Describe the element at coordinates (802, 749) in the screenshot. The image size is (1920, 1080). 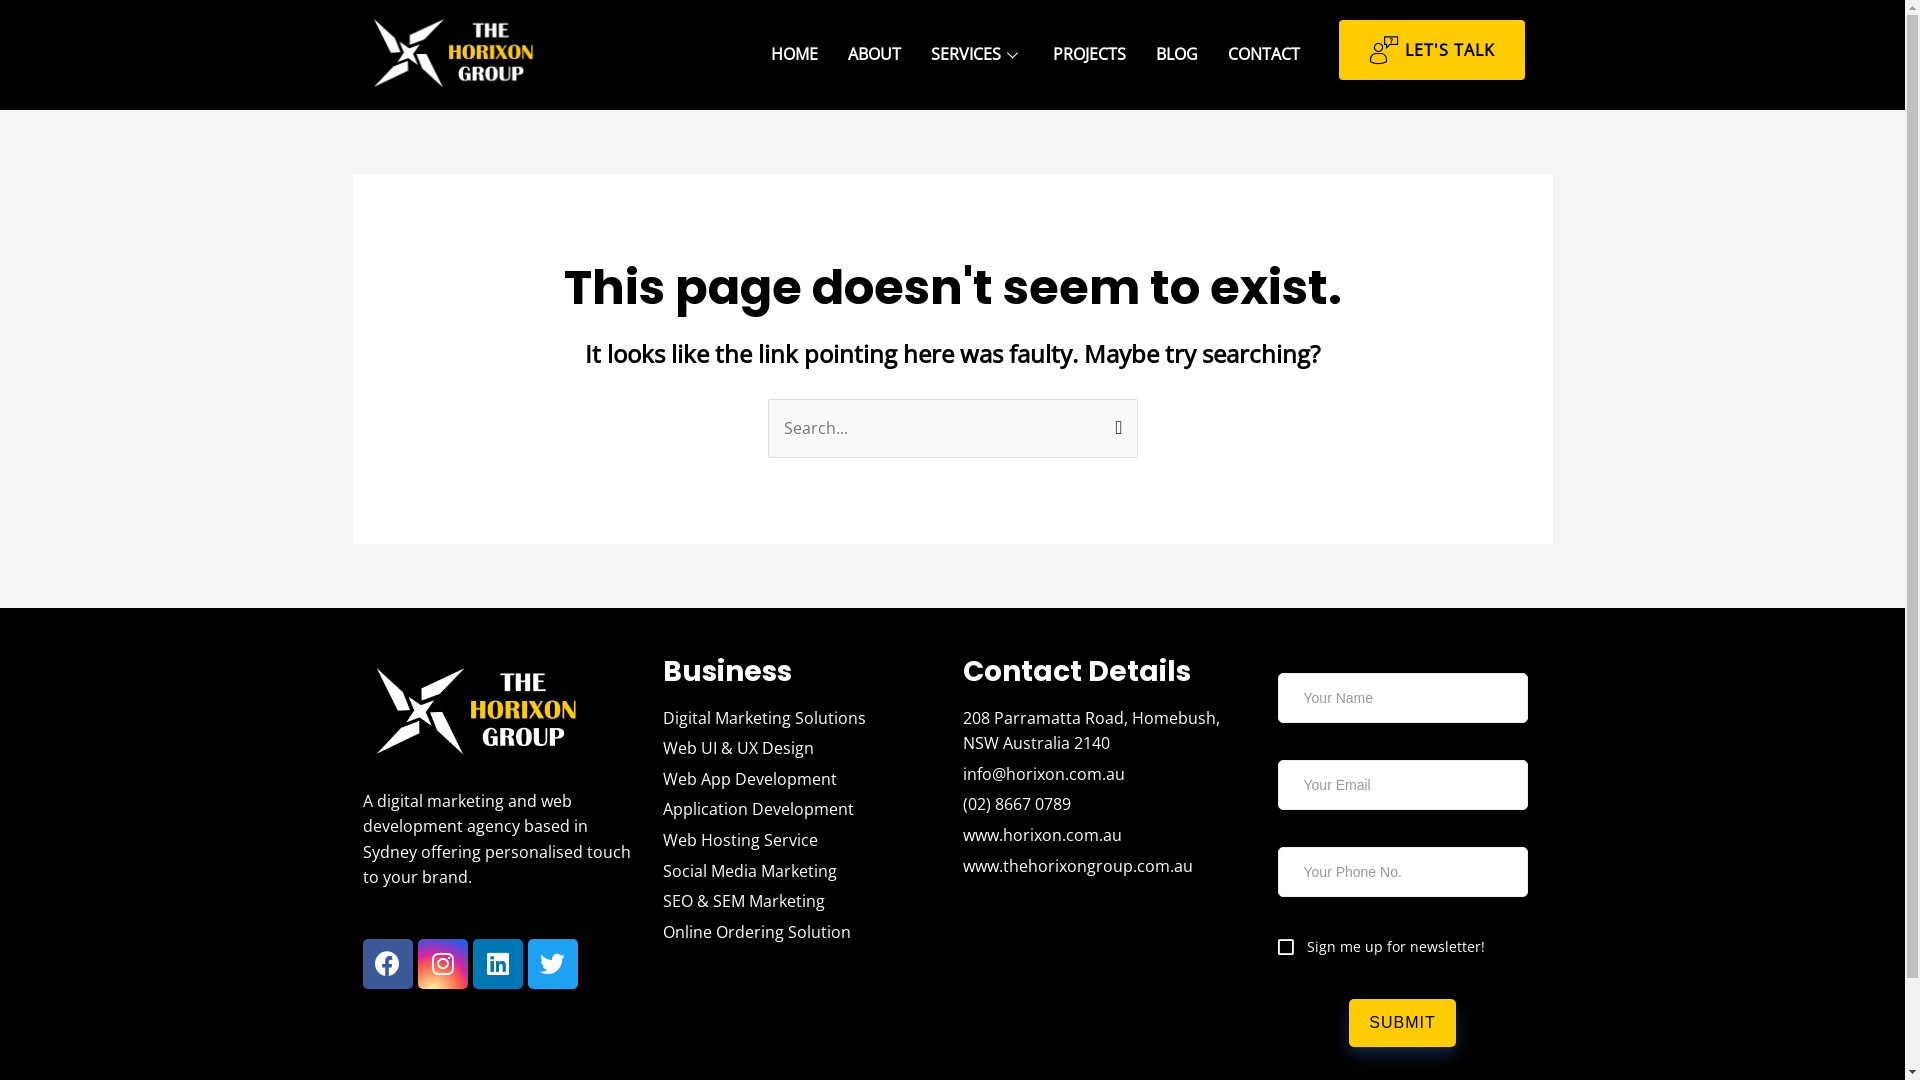
I see `Web UI & UX Design` at that location.